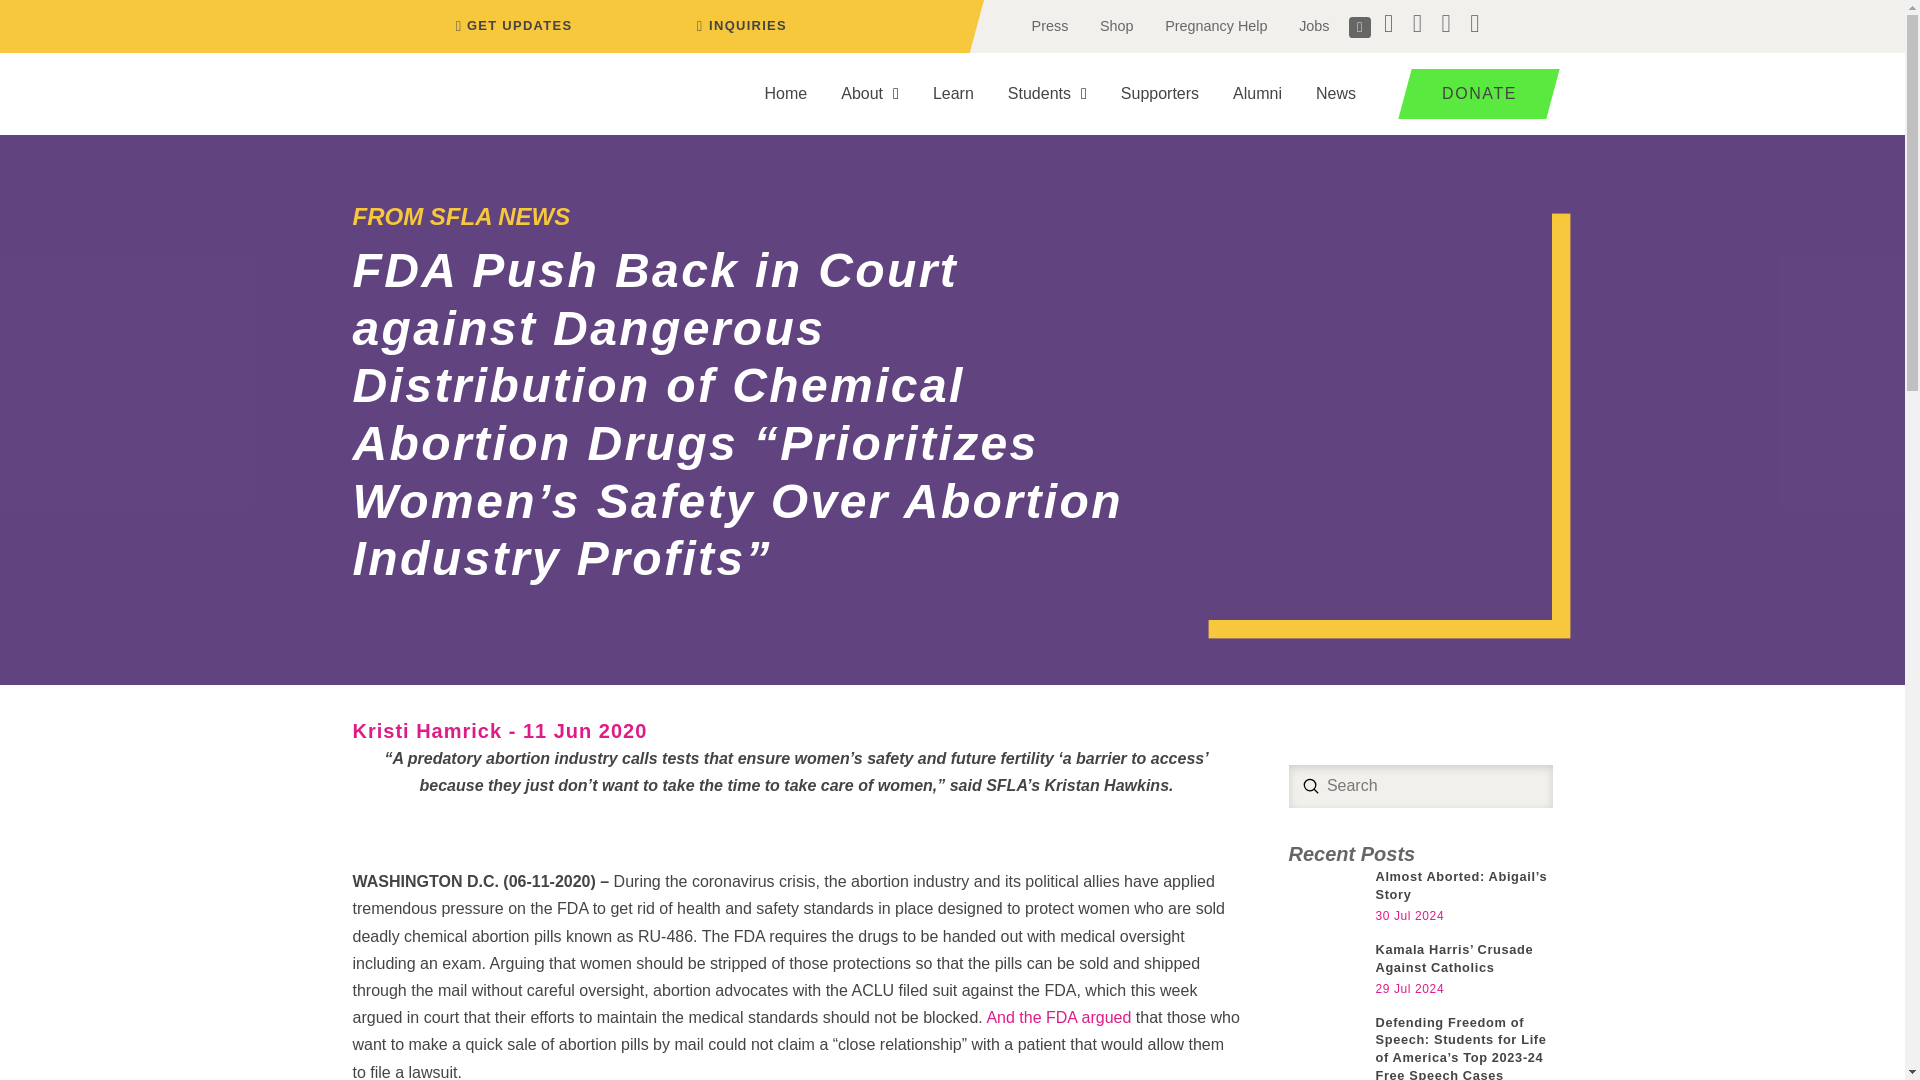 The height and width of the screenshot is (1080, 1920). Describe the element at coordinates (786, 94) in the screenshot. I see `Home` at that location.